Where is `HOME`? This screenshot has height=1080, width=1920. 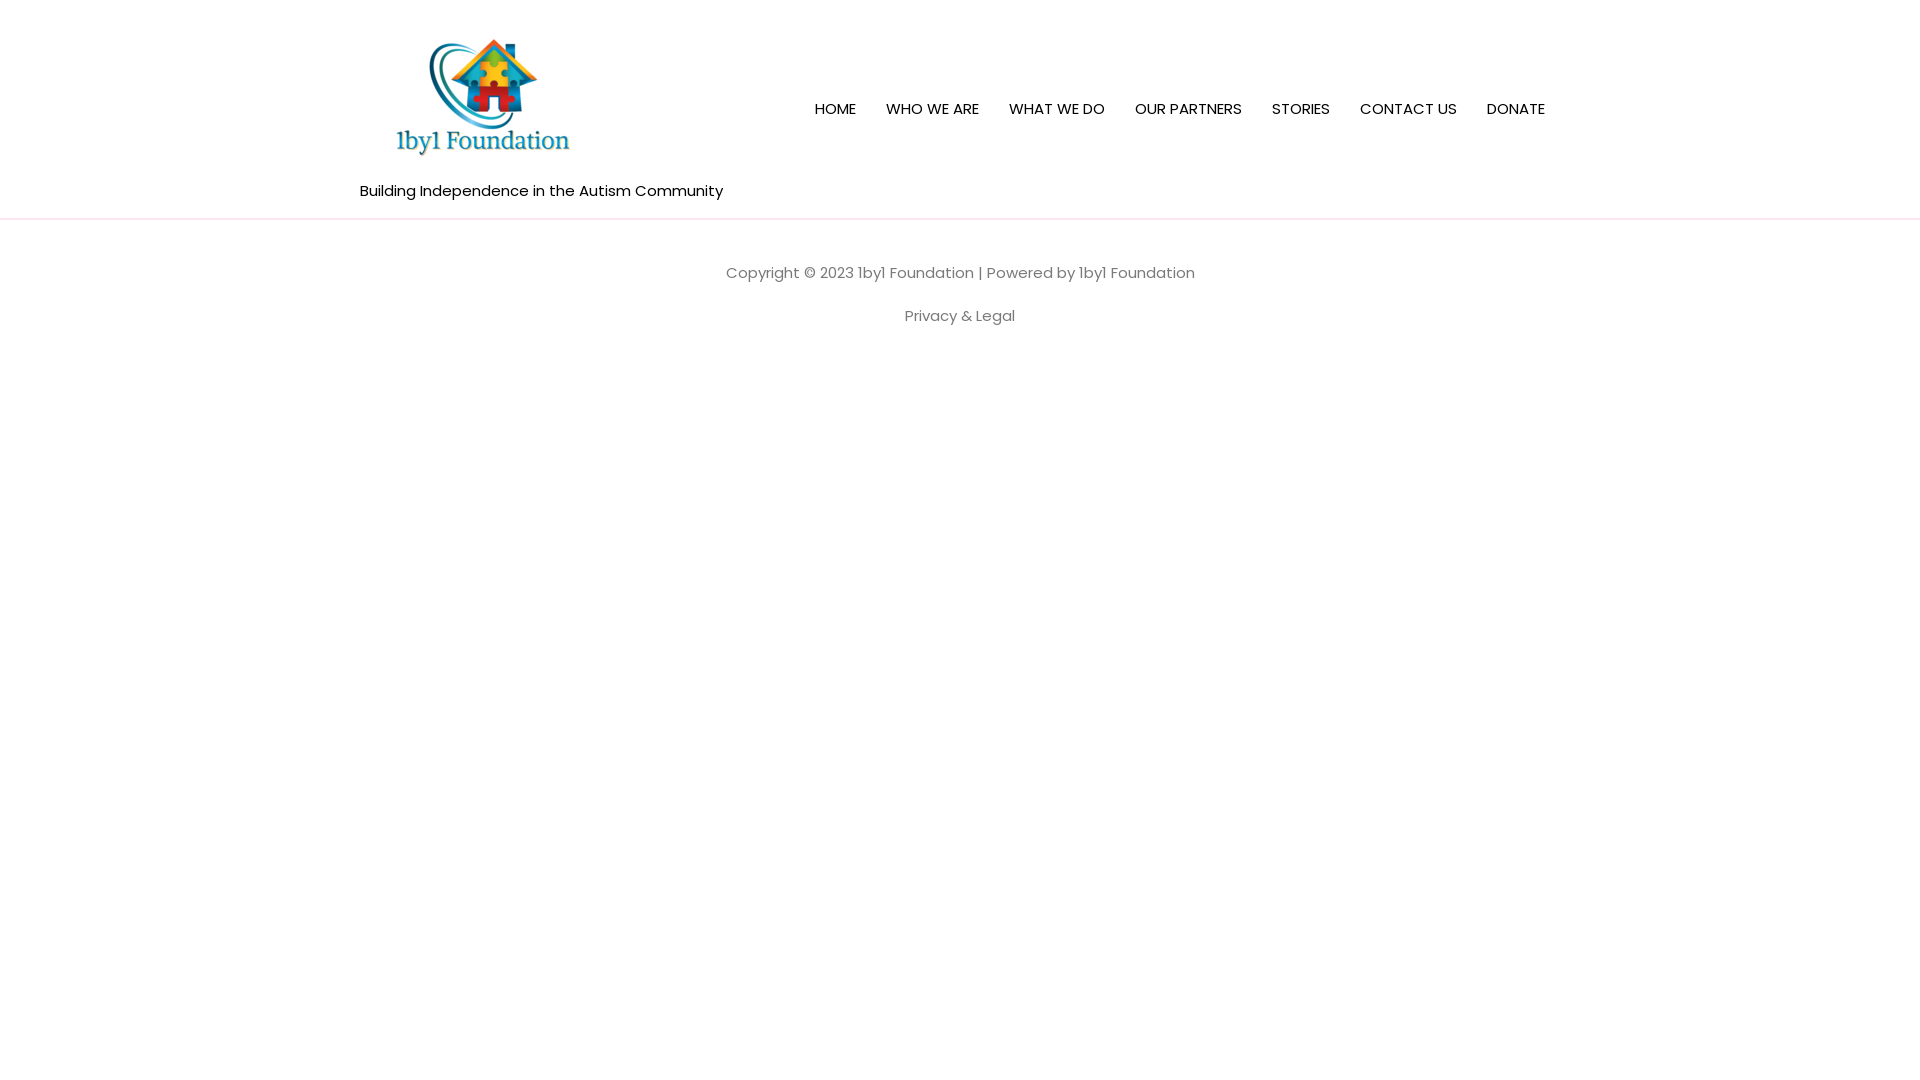 HOME is located at coordinates (836, 109).